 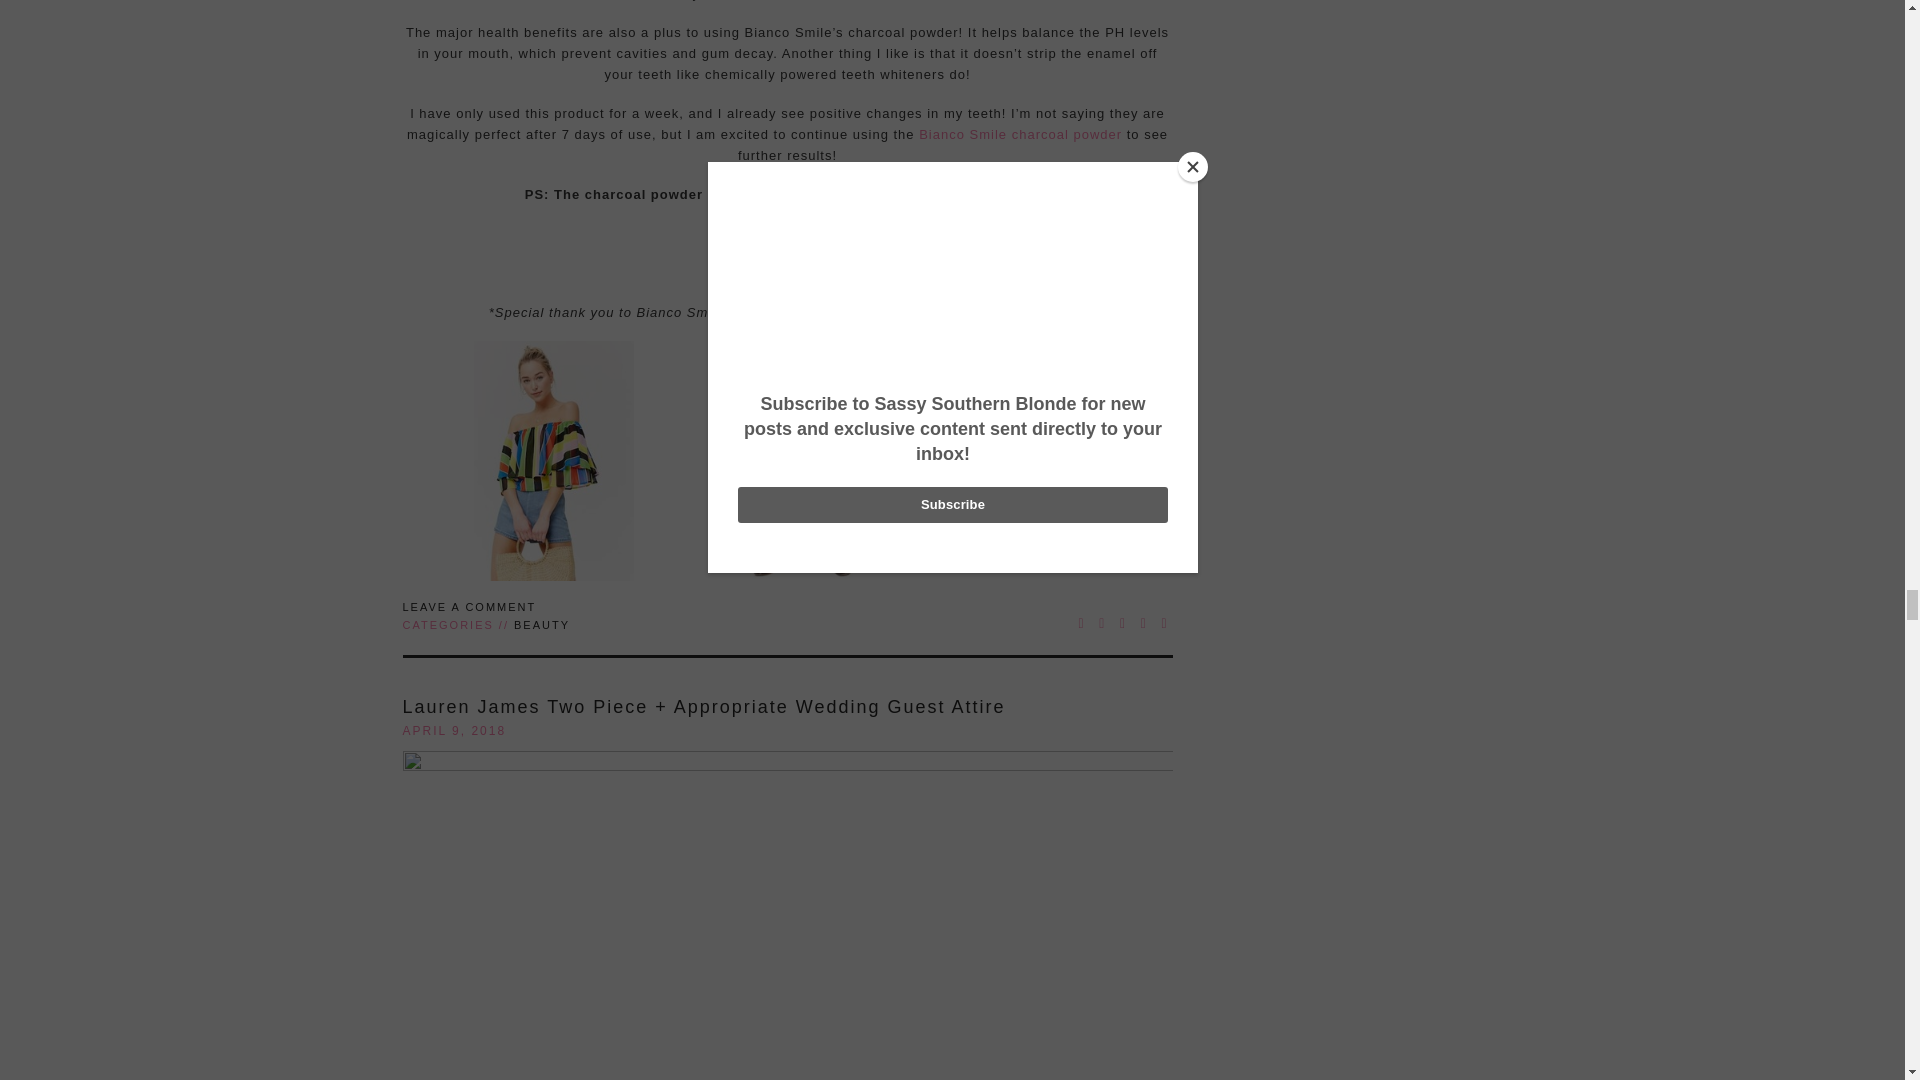 I want to click on Share this post on Twitter!, so click(x=1102, y=622).